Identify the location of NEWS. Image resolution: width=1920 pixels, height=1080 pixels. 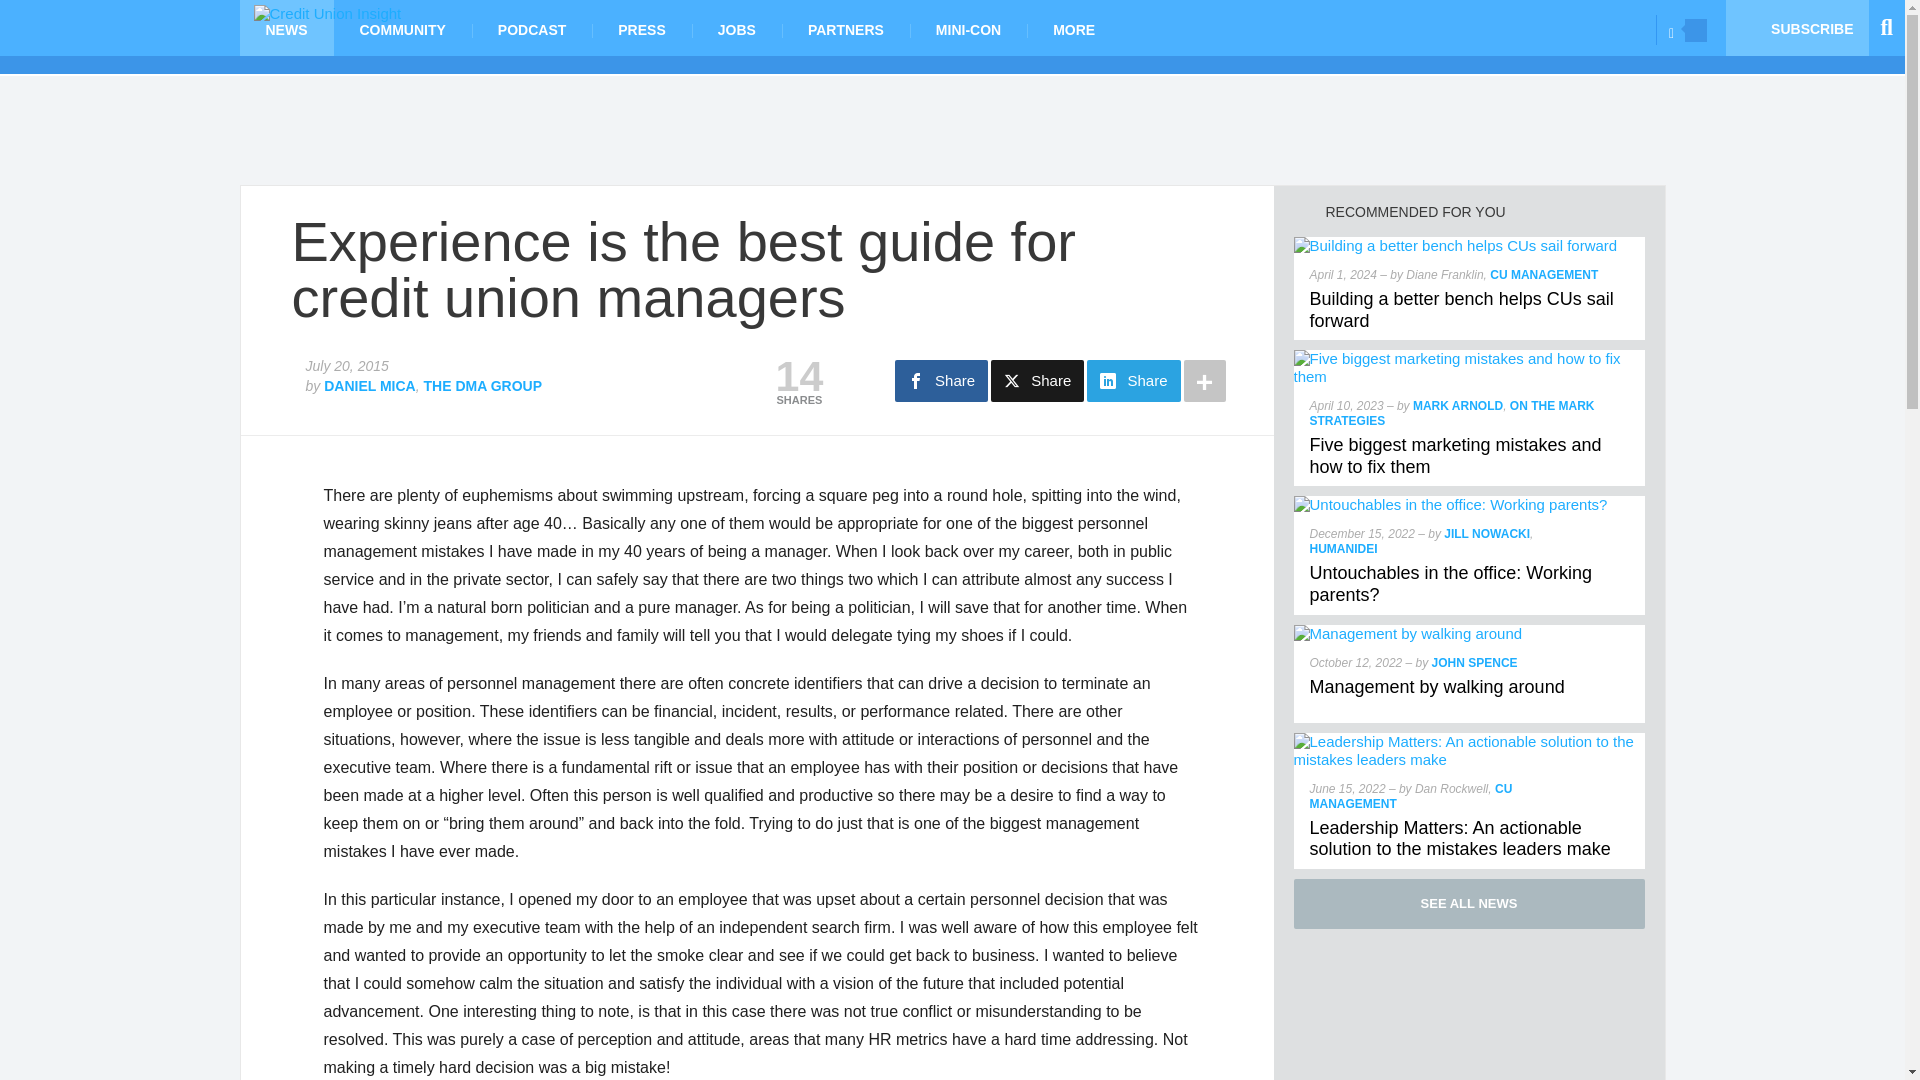
(287, 28).